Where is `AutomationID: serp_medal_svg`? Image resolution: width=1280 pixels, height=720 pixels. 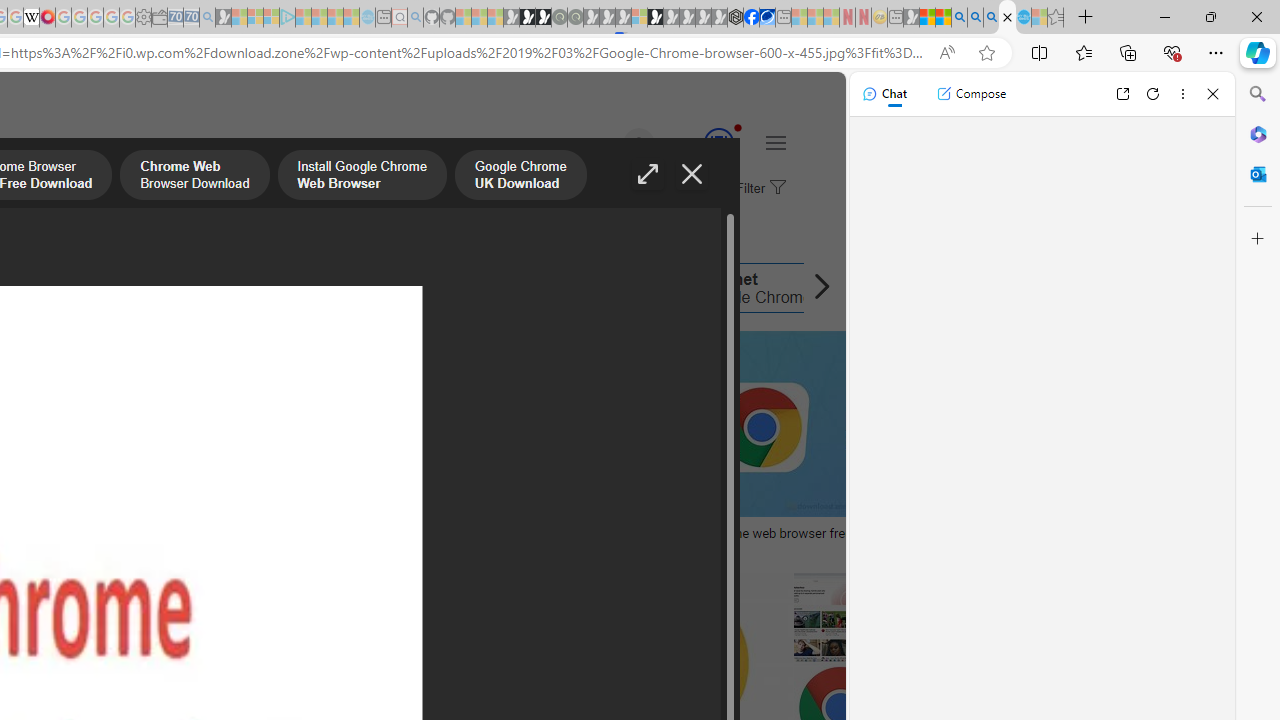
AutomationID: serp_medal_svg is located at coordinates (718, 142).